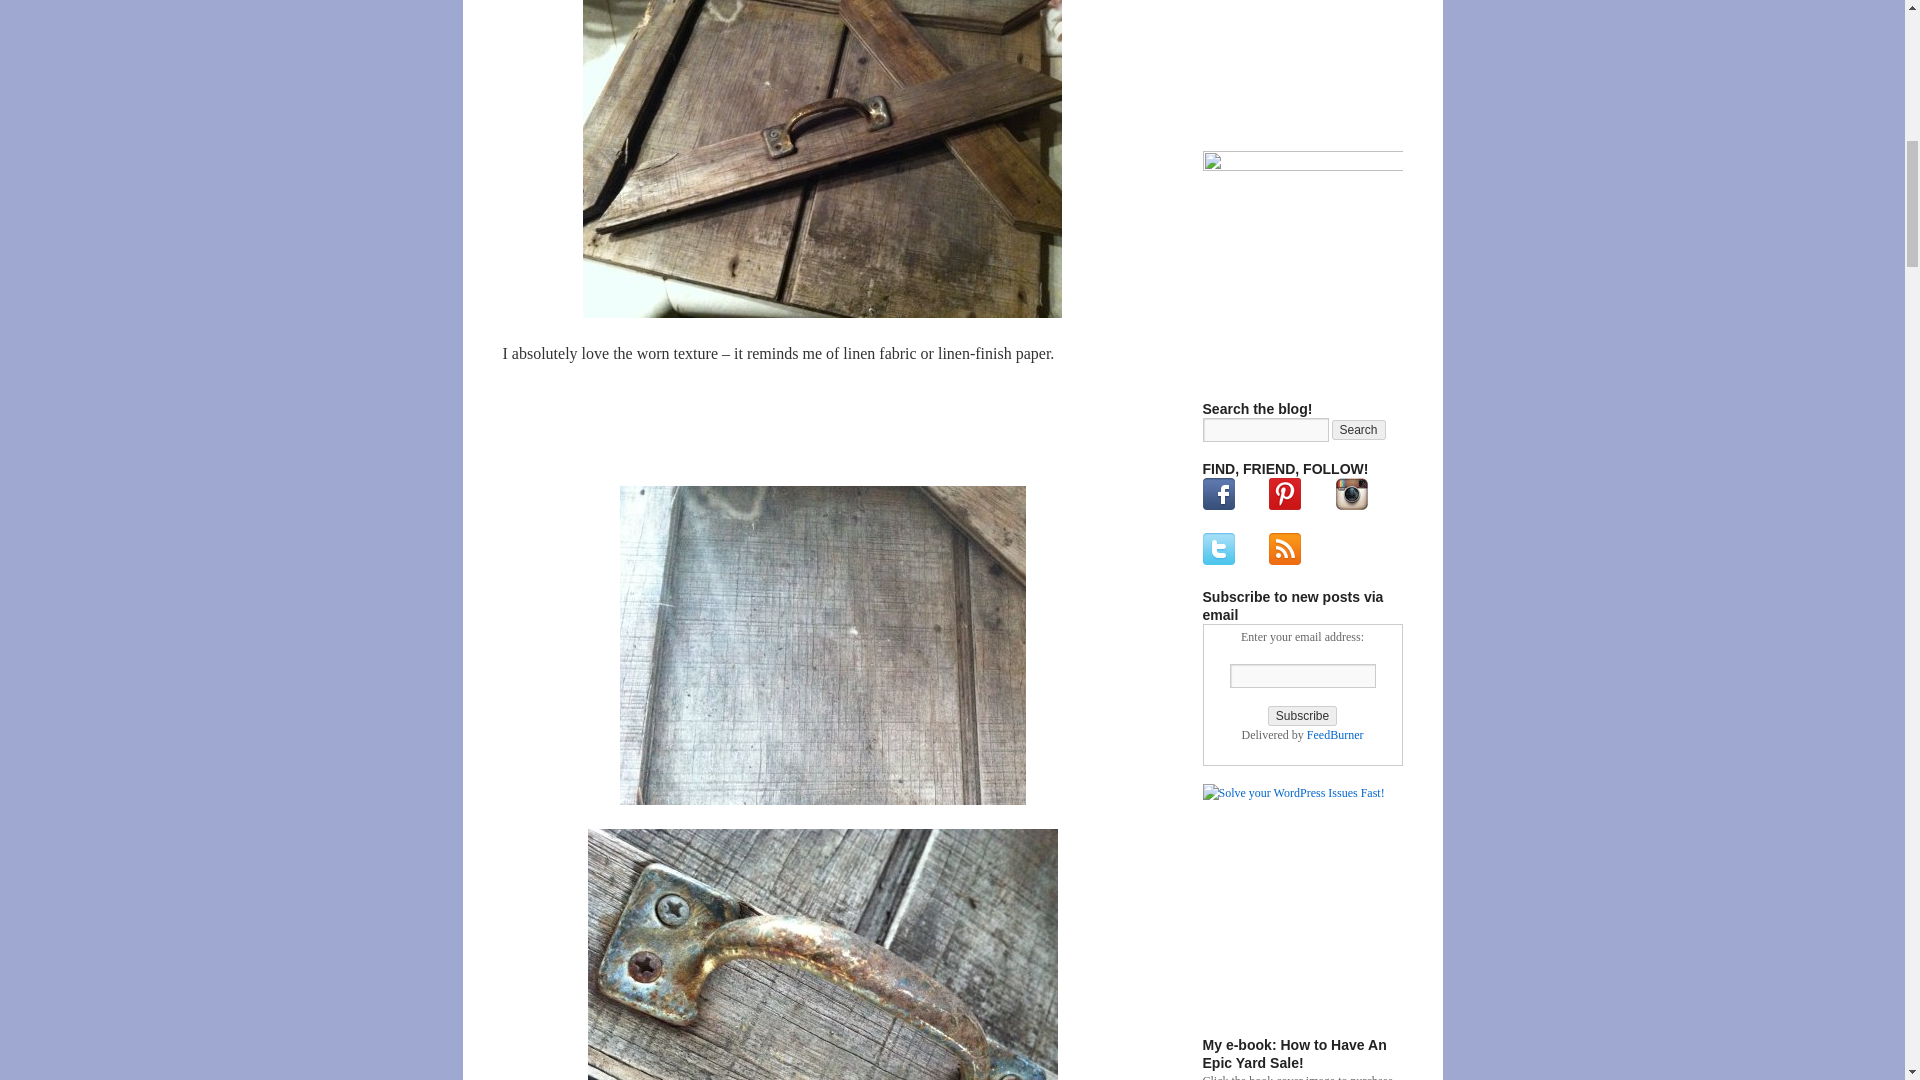 The image size is (1920, 1080). What do you see at coordinates (1359, 430) in the screenshot?
I see `Search` at bounding box center [1359, 430].